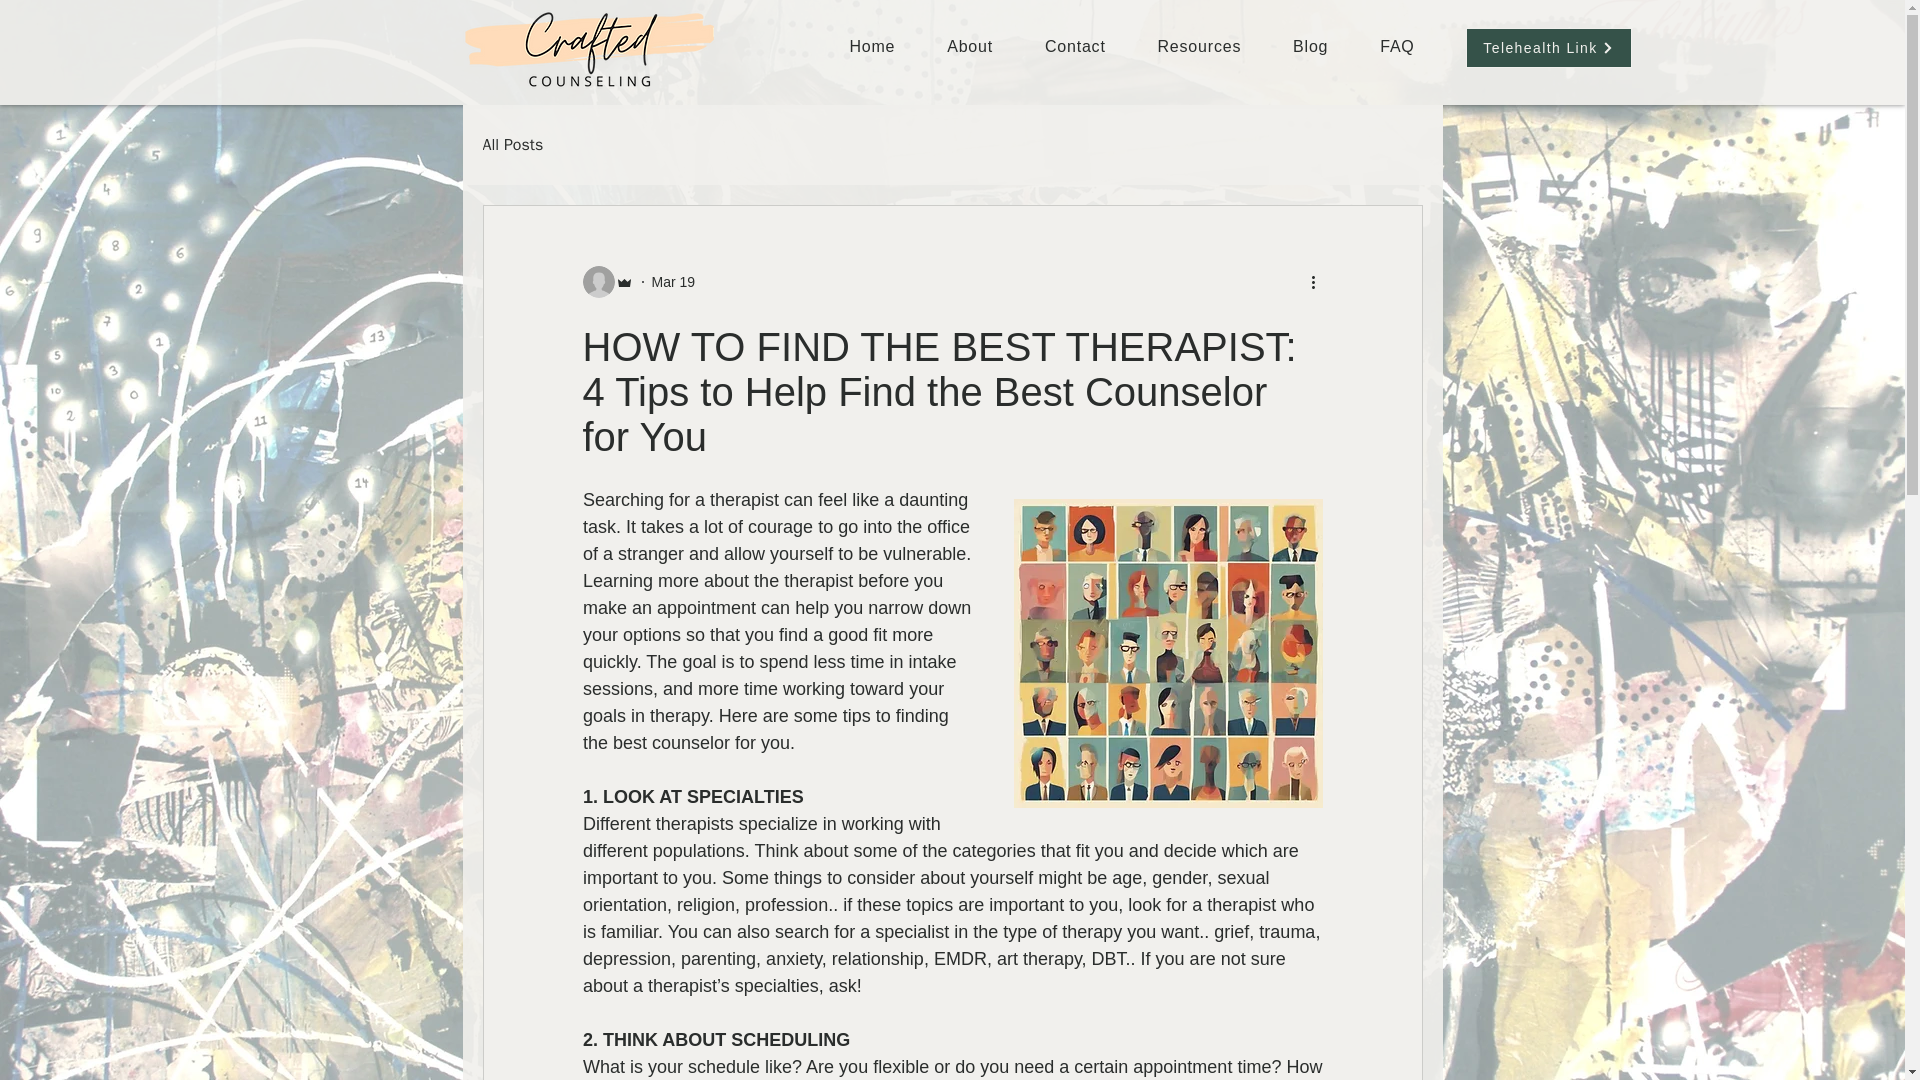  What do you see at coordinates (1396, 46) in the screenshot?
I see `FAQ` at bounding box center [1396, 46].